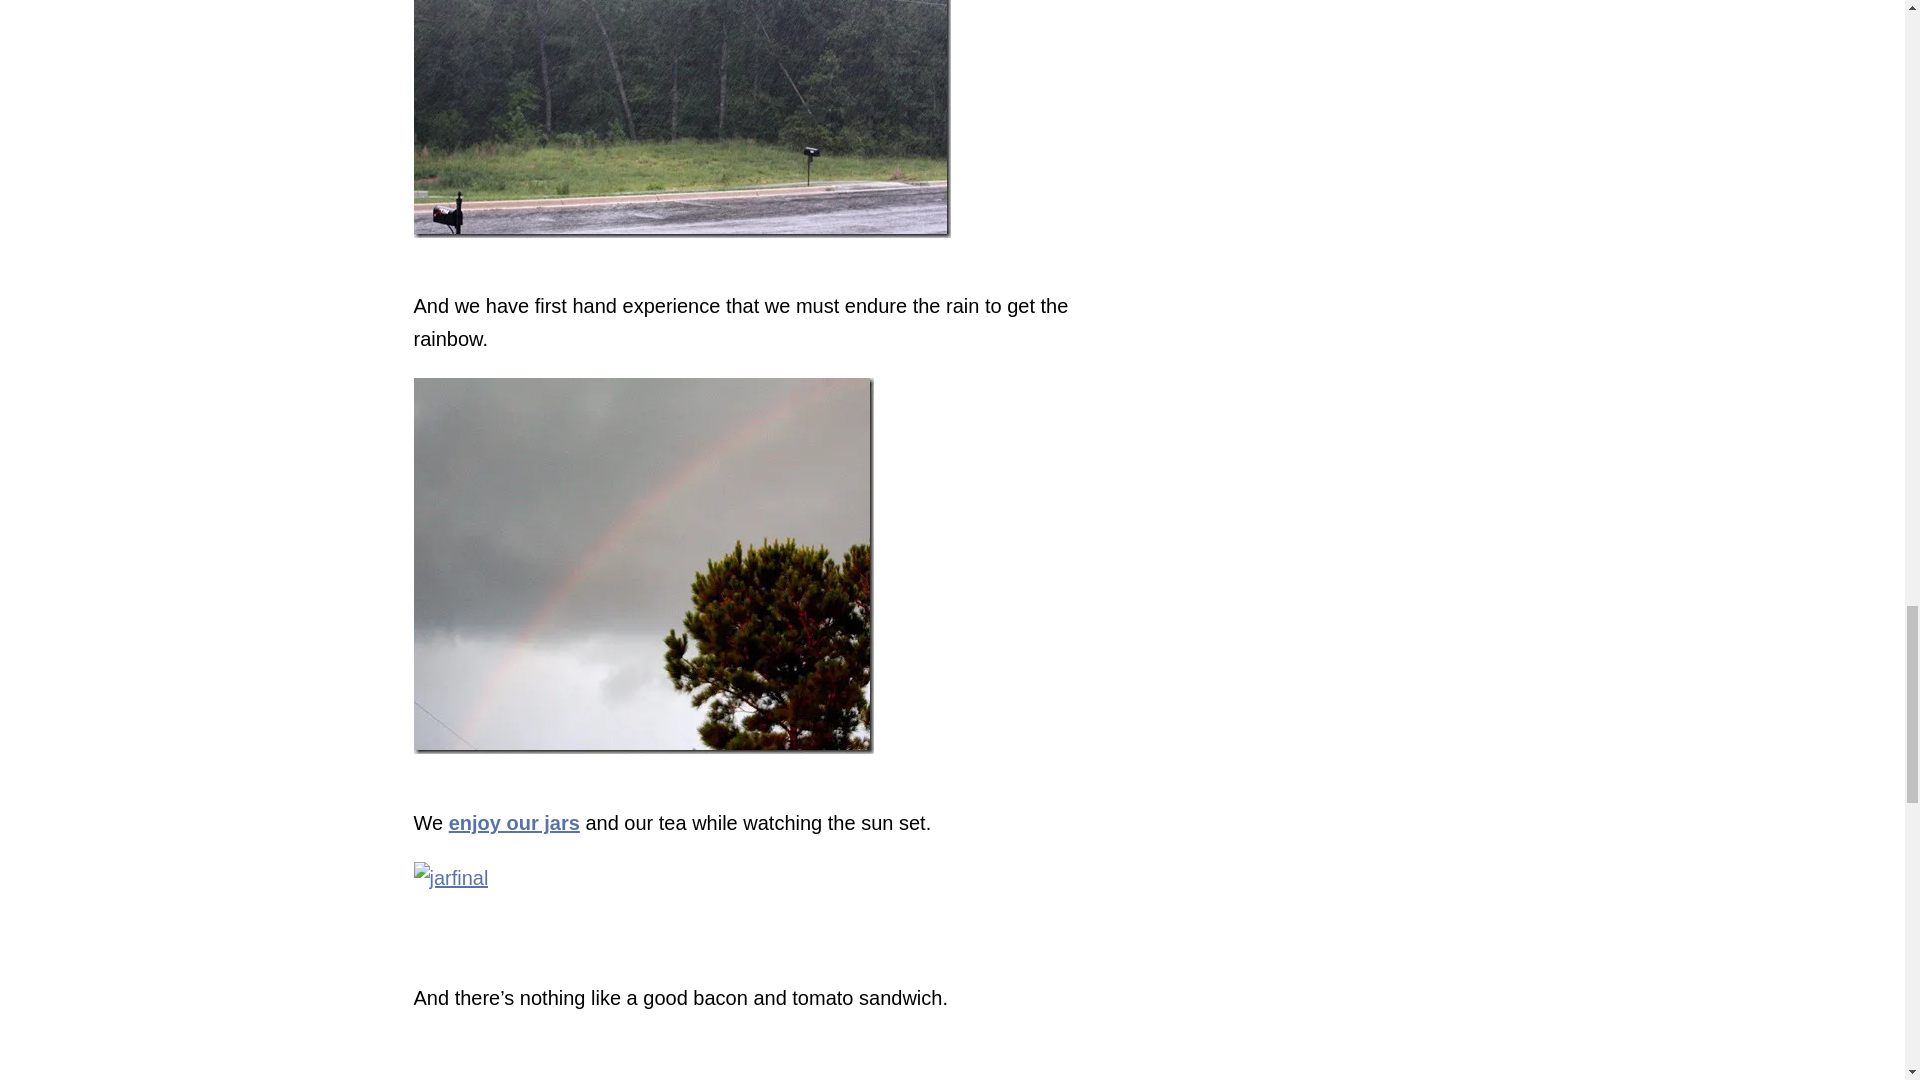 Image resolution: width=1920 pixels, height=1080 pixels. I want to click on jarfinal, so click(452, 900).